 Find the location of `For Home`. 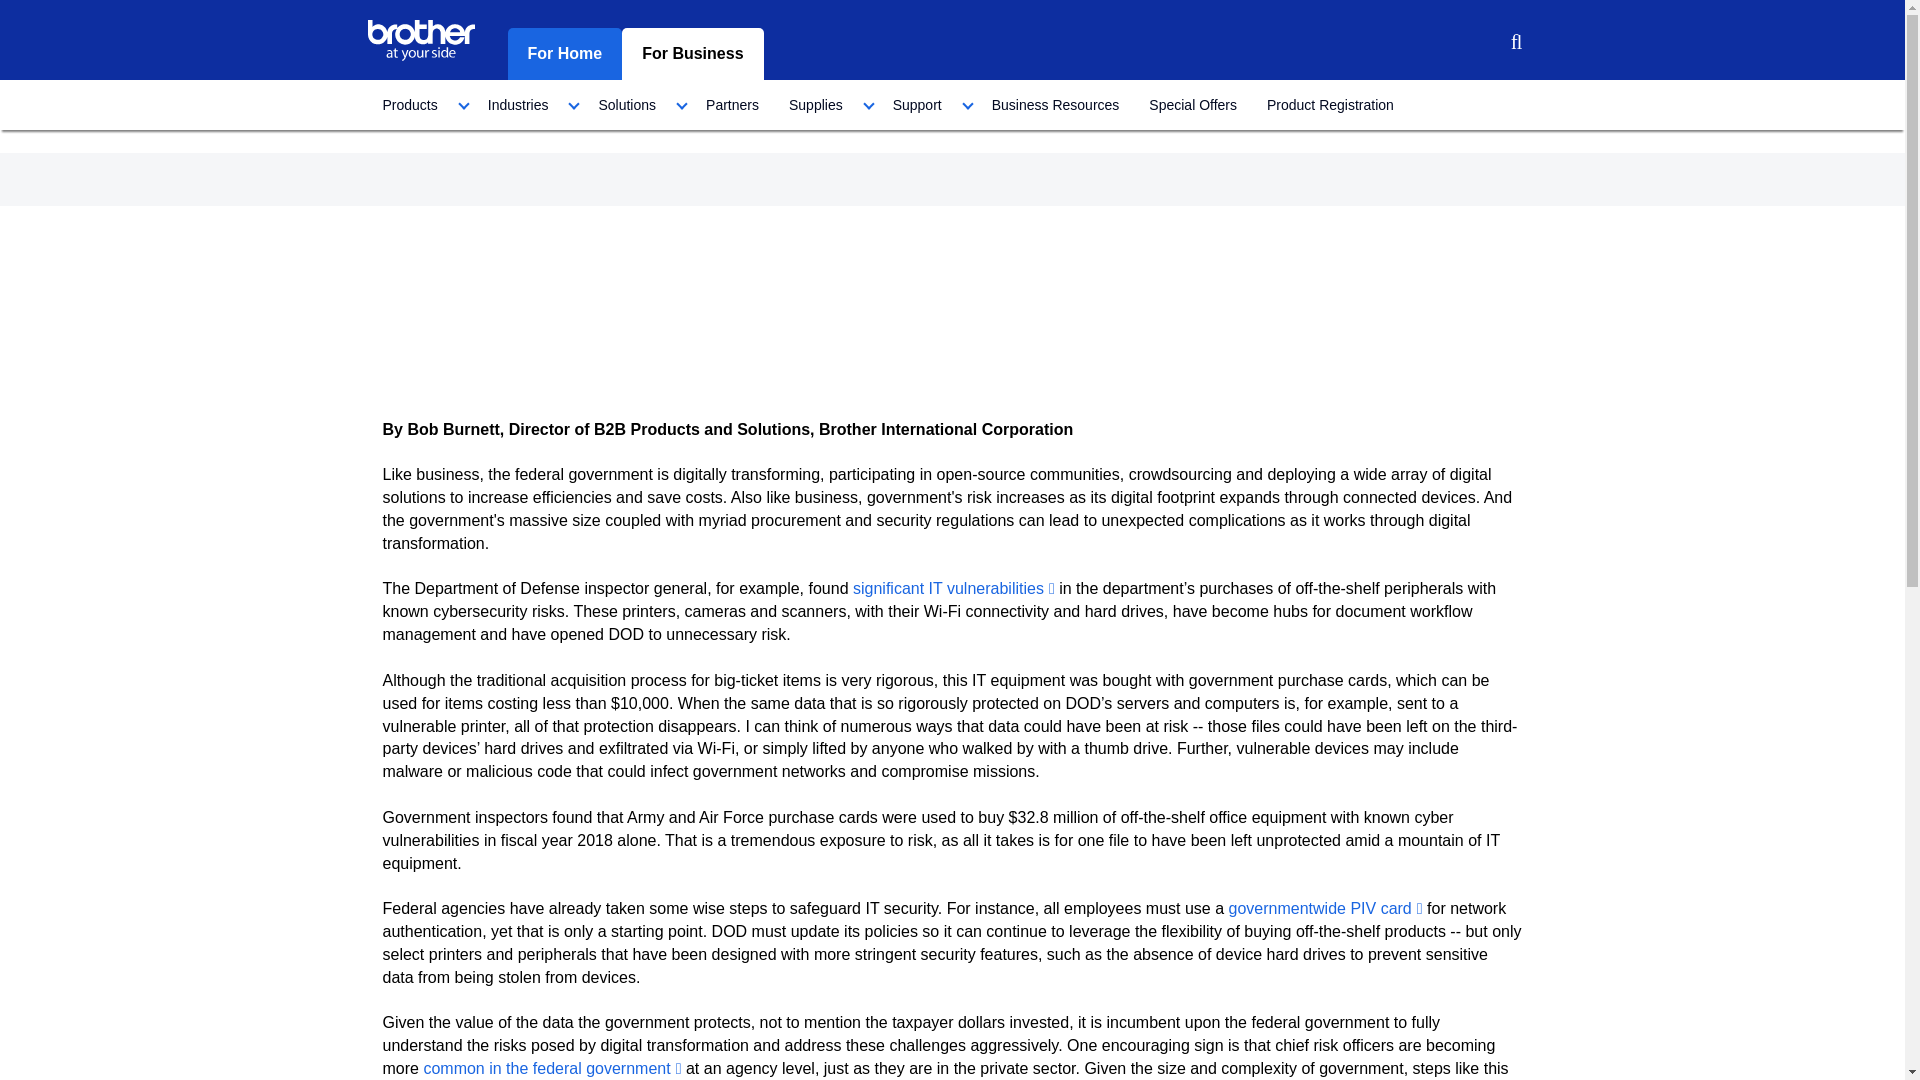

For Home is located at coordinates (565, 54).